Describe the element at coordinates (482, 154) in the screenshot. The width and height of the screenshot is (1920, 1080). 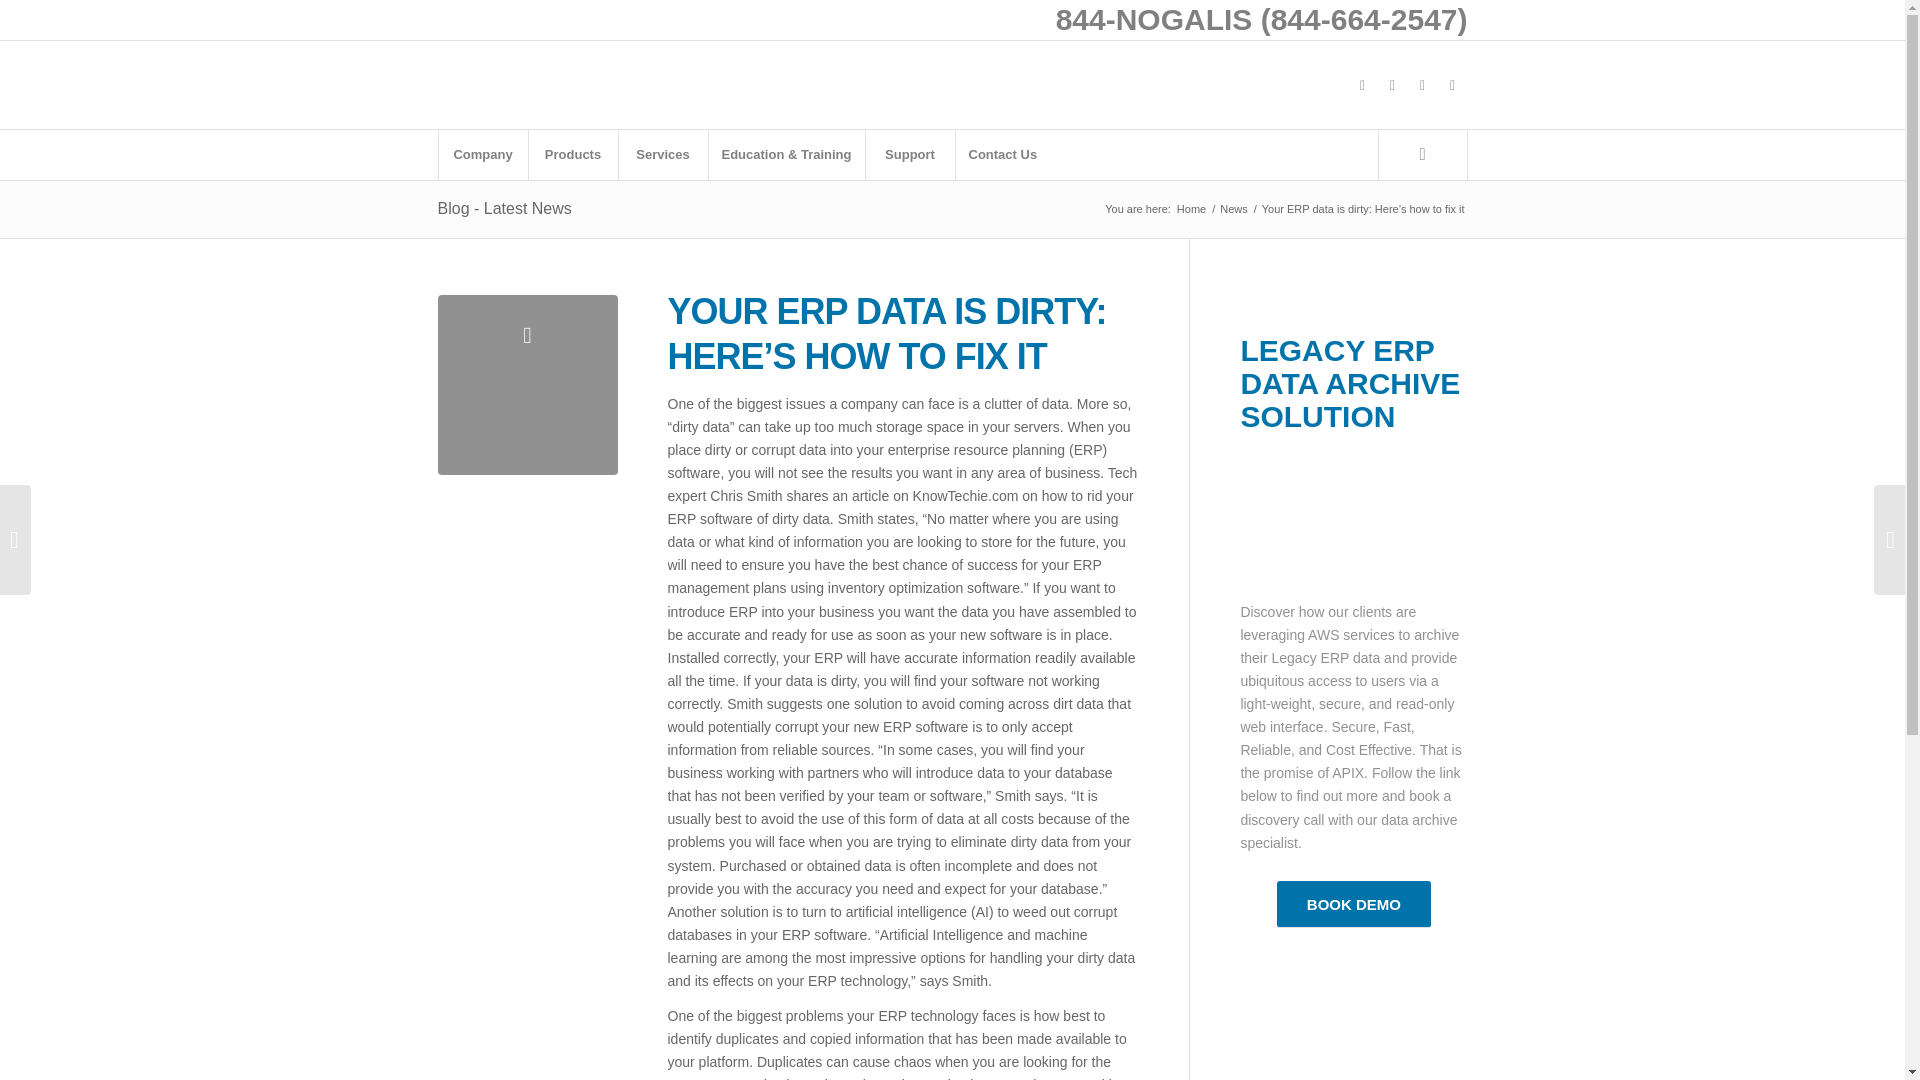
I see `Company` at that location.